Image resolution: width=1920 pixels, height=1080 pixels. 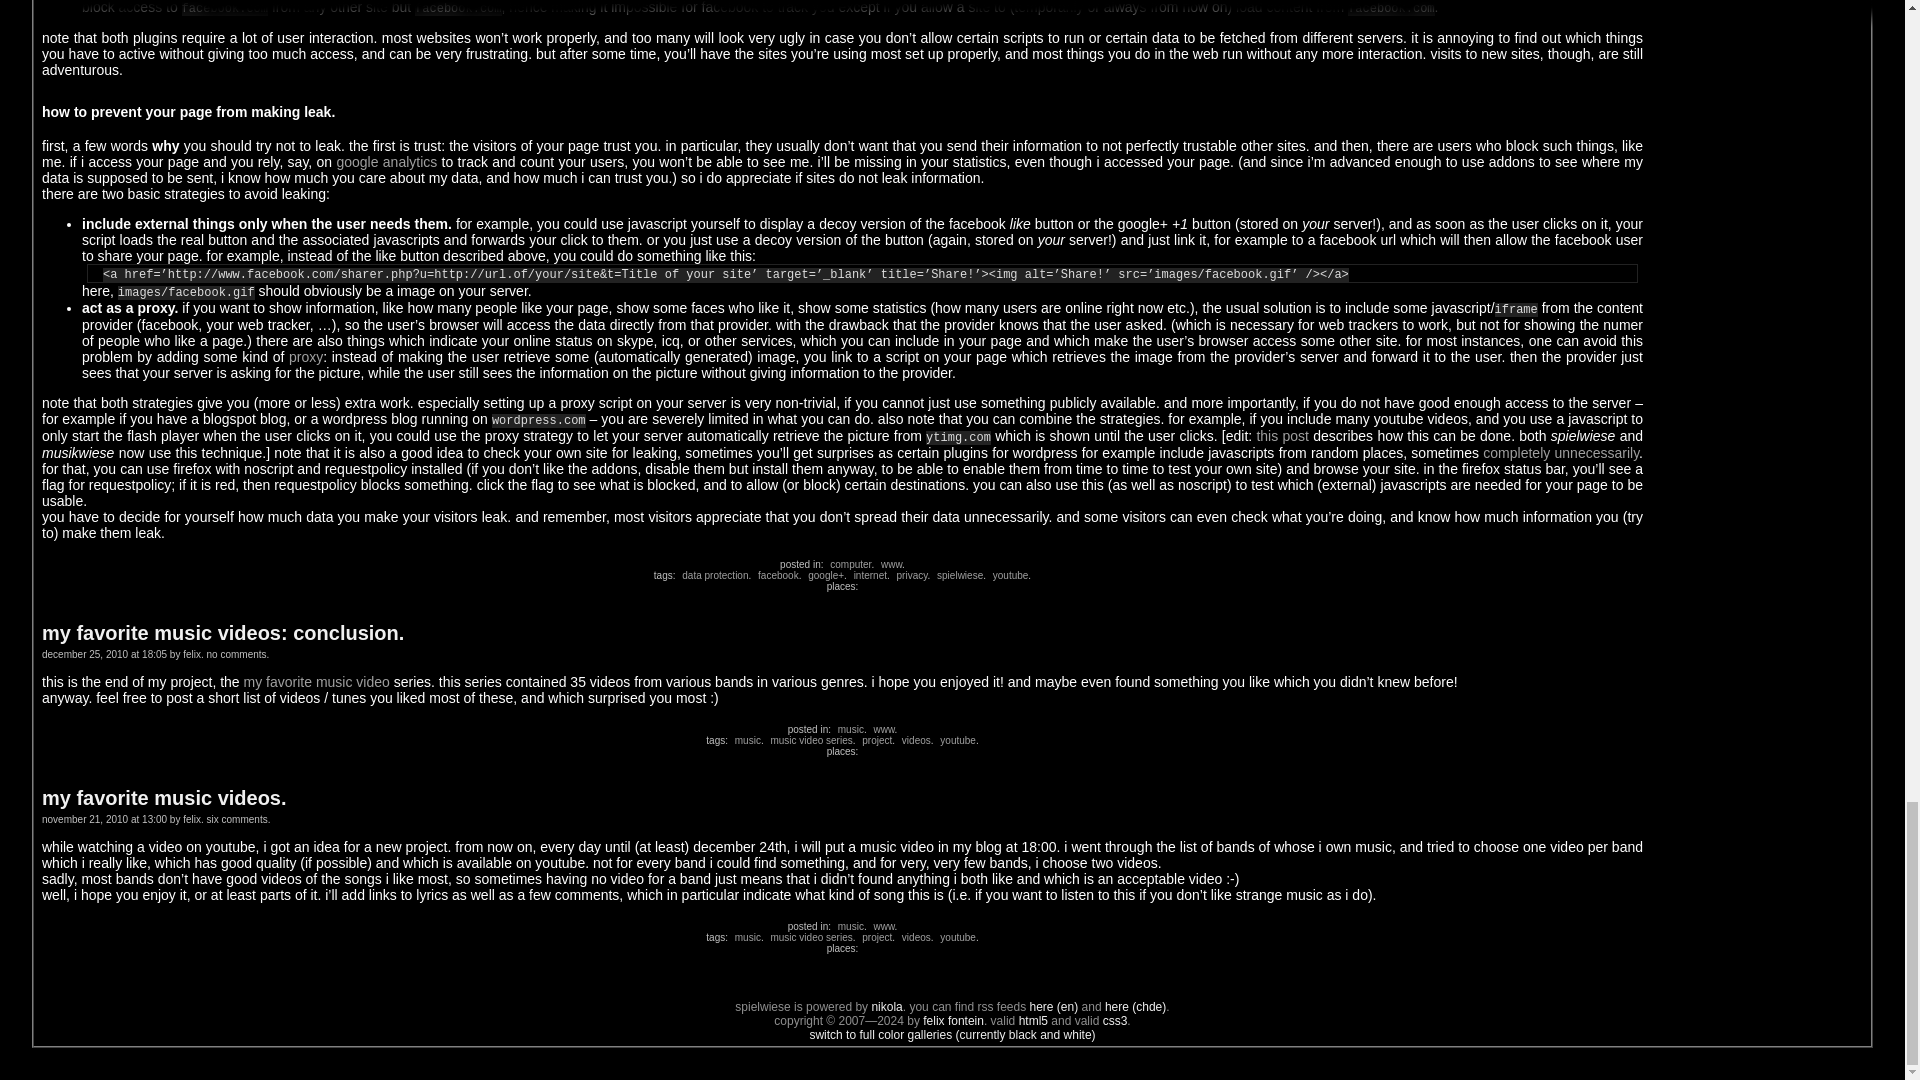 What do you see at coordinates (1560, 452) in the screenshot?
I see `completely unnecessarily` at bounding box center [1560, 452].